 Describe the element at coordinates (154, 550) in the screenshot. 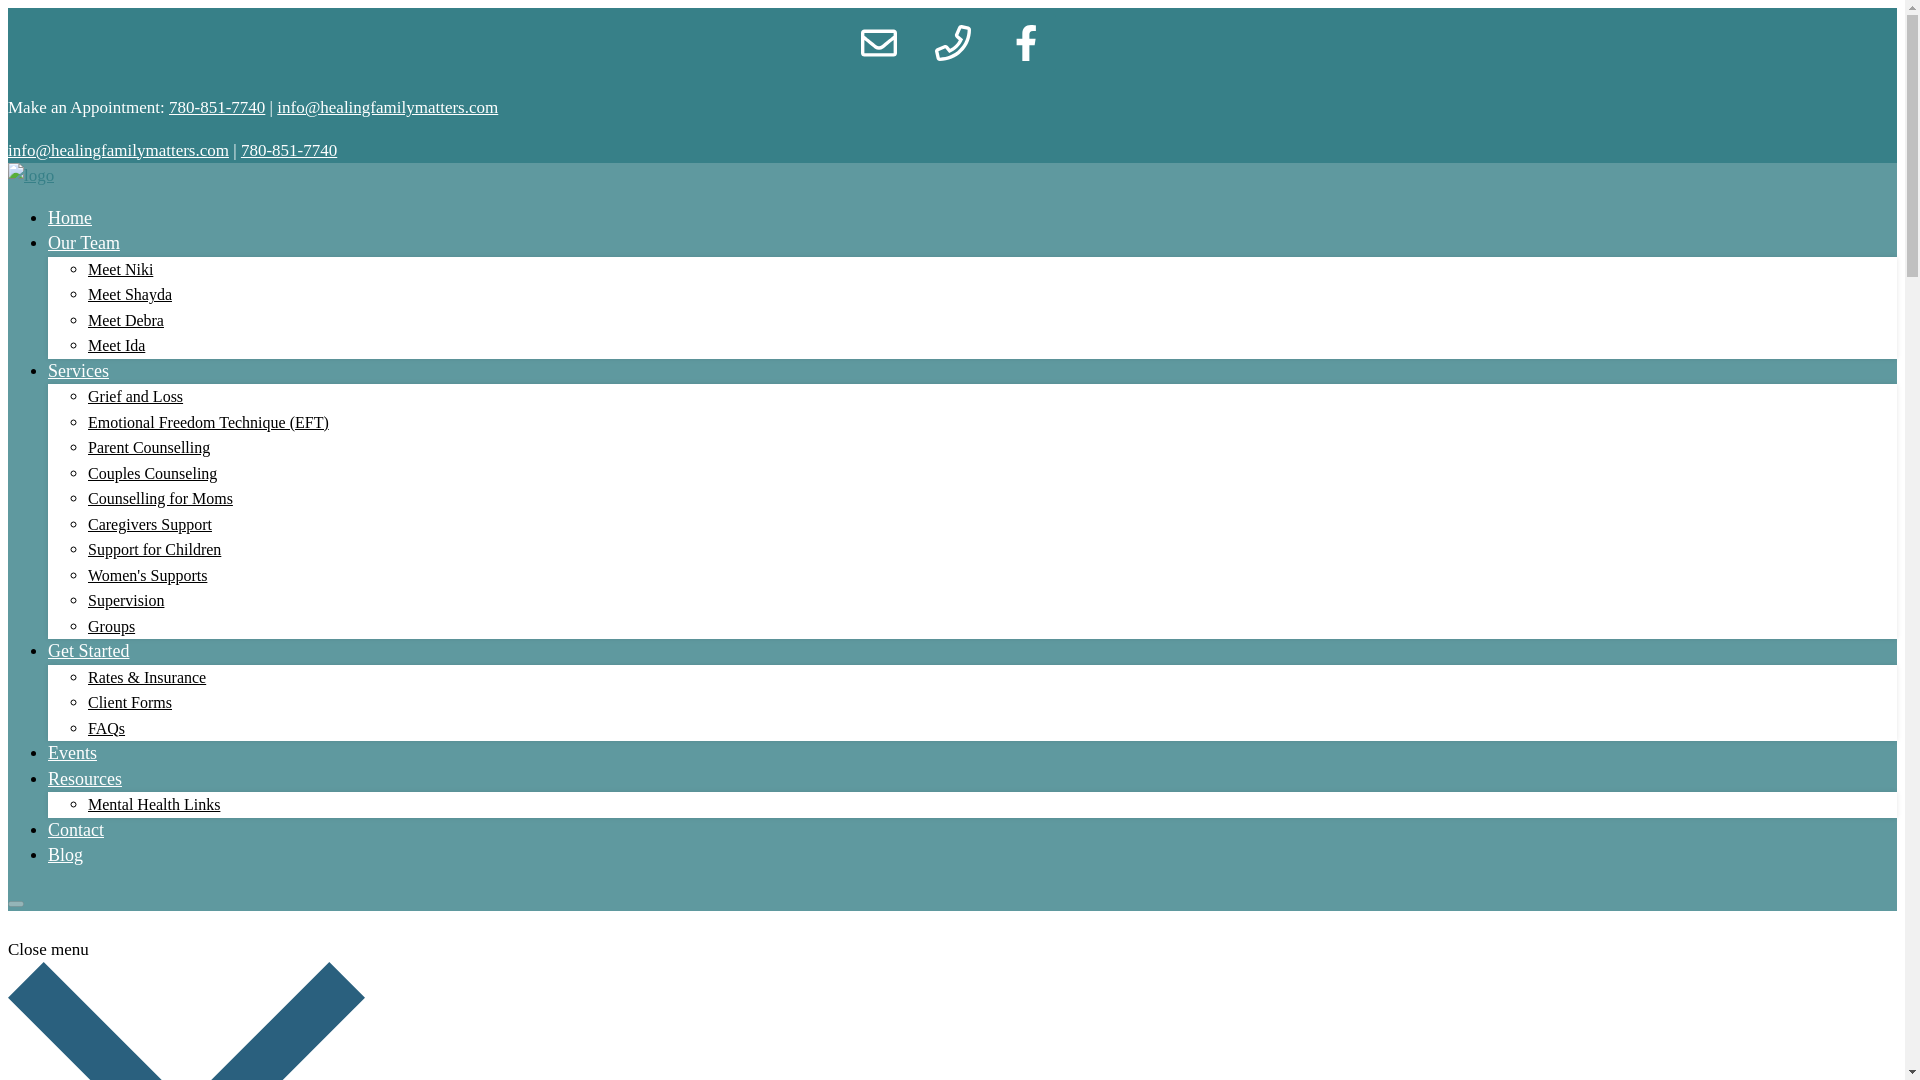

I see `Support for Children` at that location.